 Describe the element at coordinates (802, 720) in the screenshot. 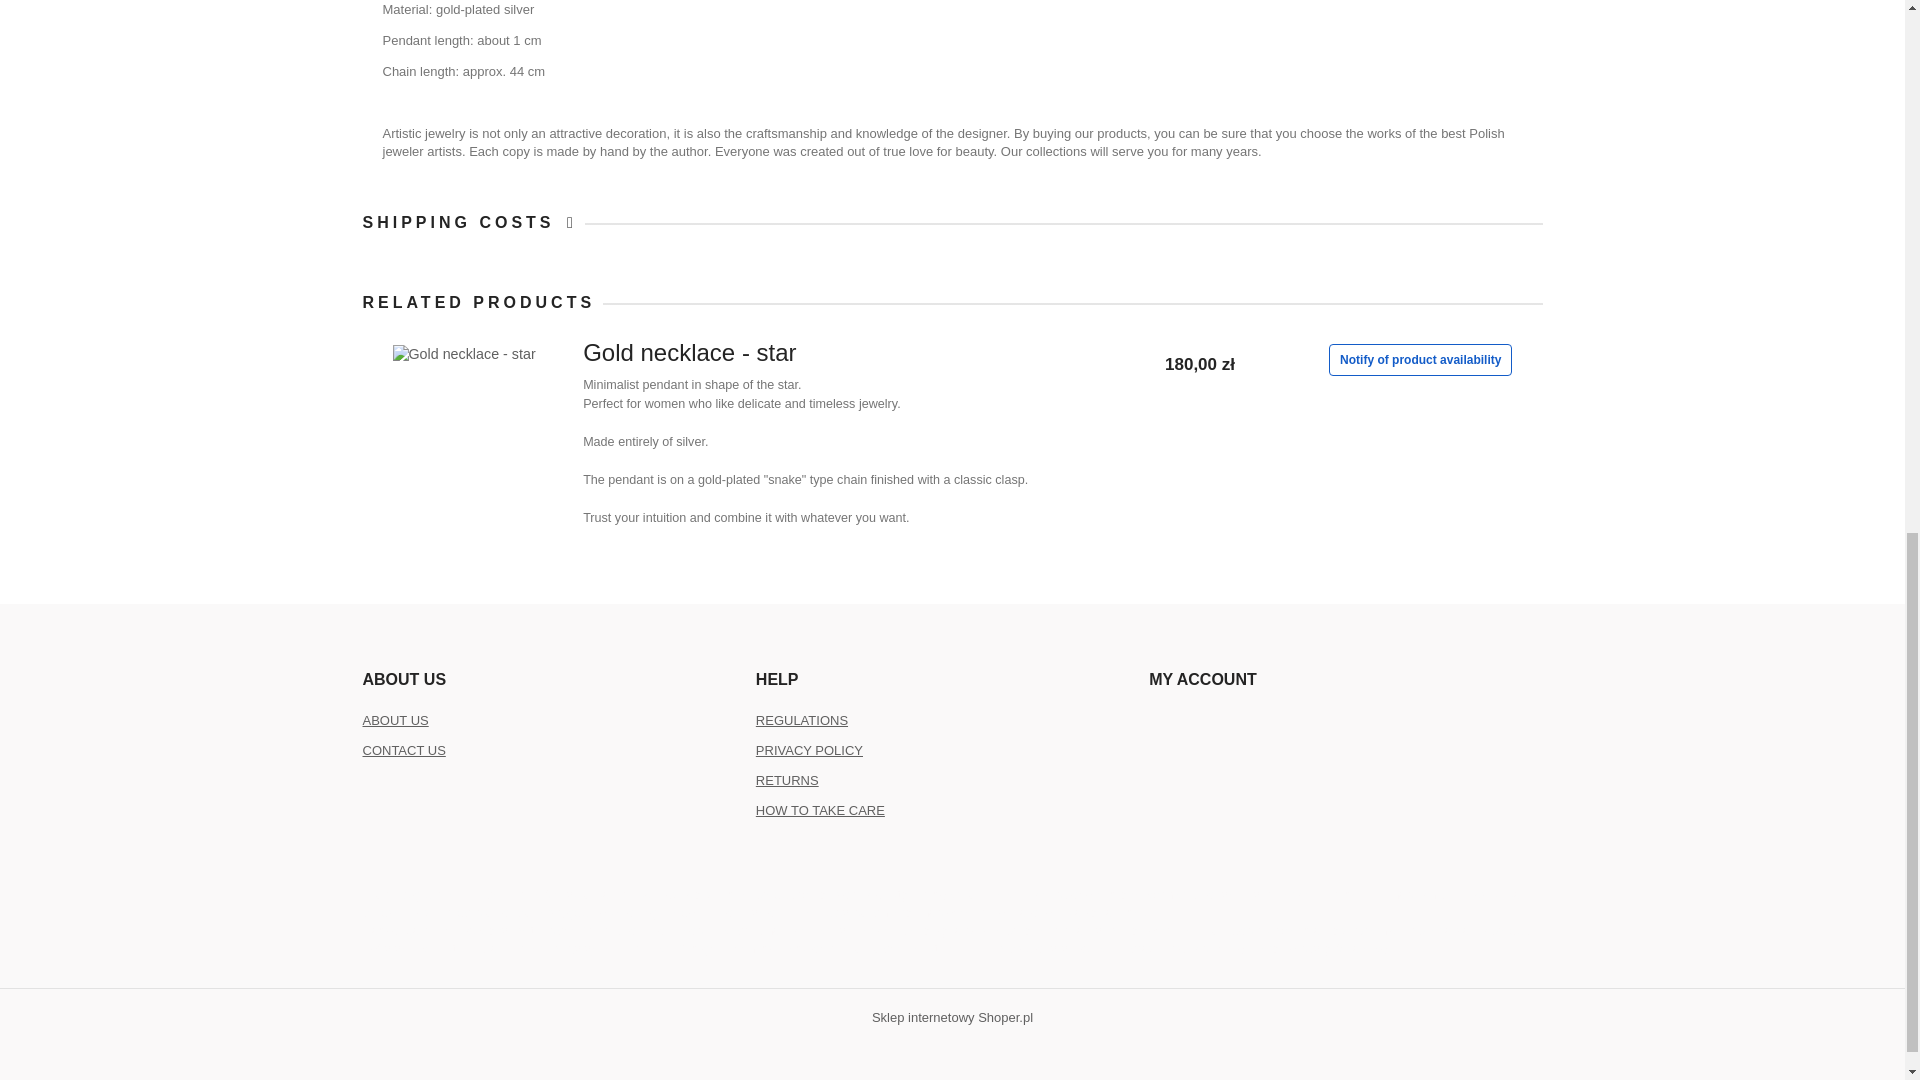

I see `REGULATIONS` at that location.